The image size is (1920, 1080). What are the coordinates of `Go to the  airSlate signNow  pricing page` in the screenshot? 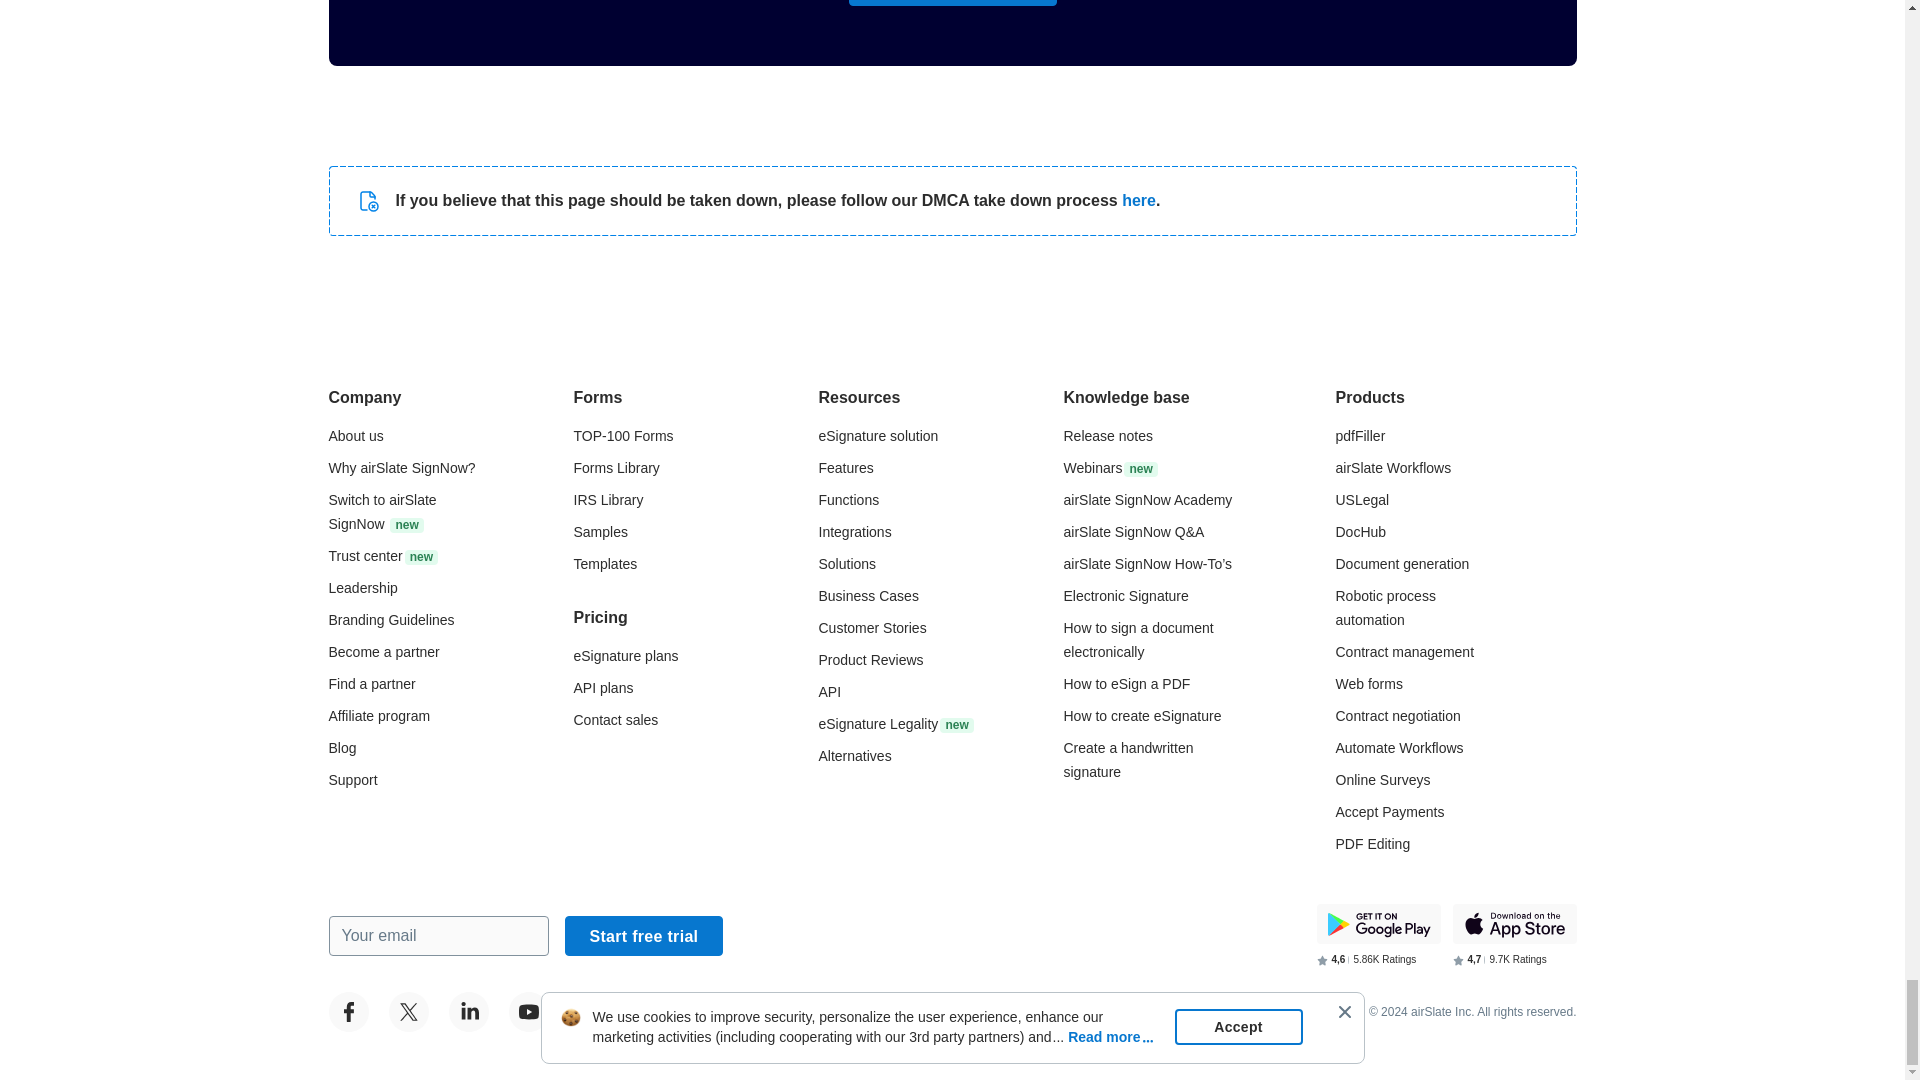 It's located at (626, 656).